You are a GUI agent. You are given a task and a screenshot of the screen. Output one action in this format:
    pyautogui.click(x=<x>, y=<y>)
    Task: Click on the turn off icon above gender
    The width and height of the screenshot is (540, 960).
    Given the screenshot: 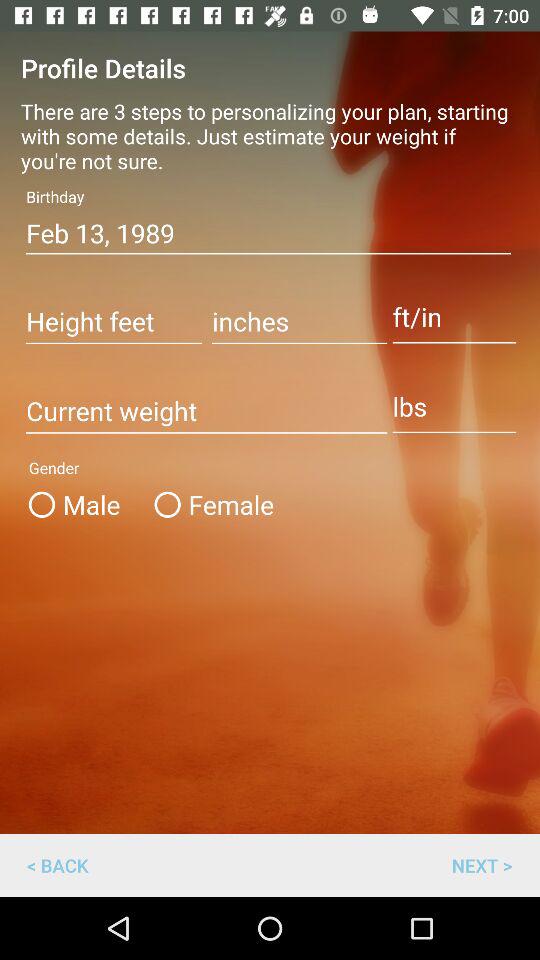 What is the action you would take?
    pyautogui.click(x=206, y=412)
    